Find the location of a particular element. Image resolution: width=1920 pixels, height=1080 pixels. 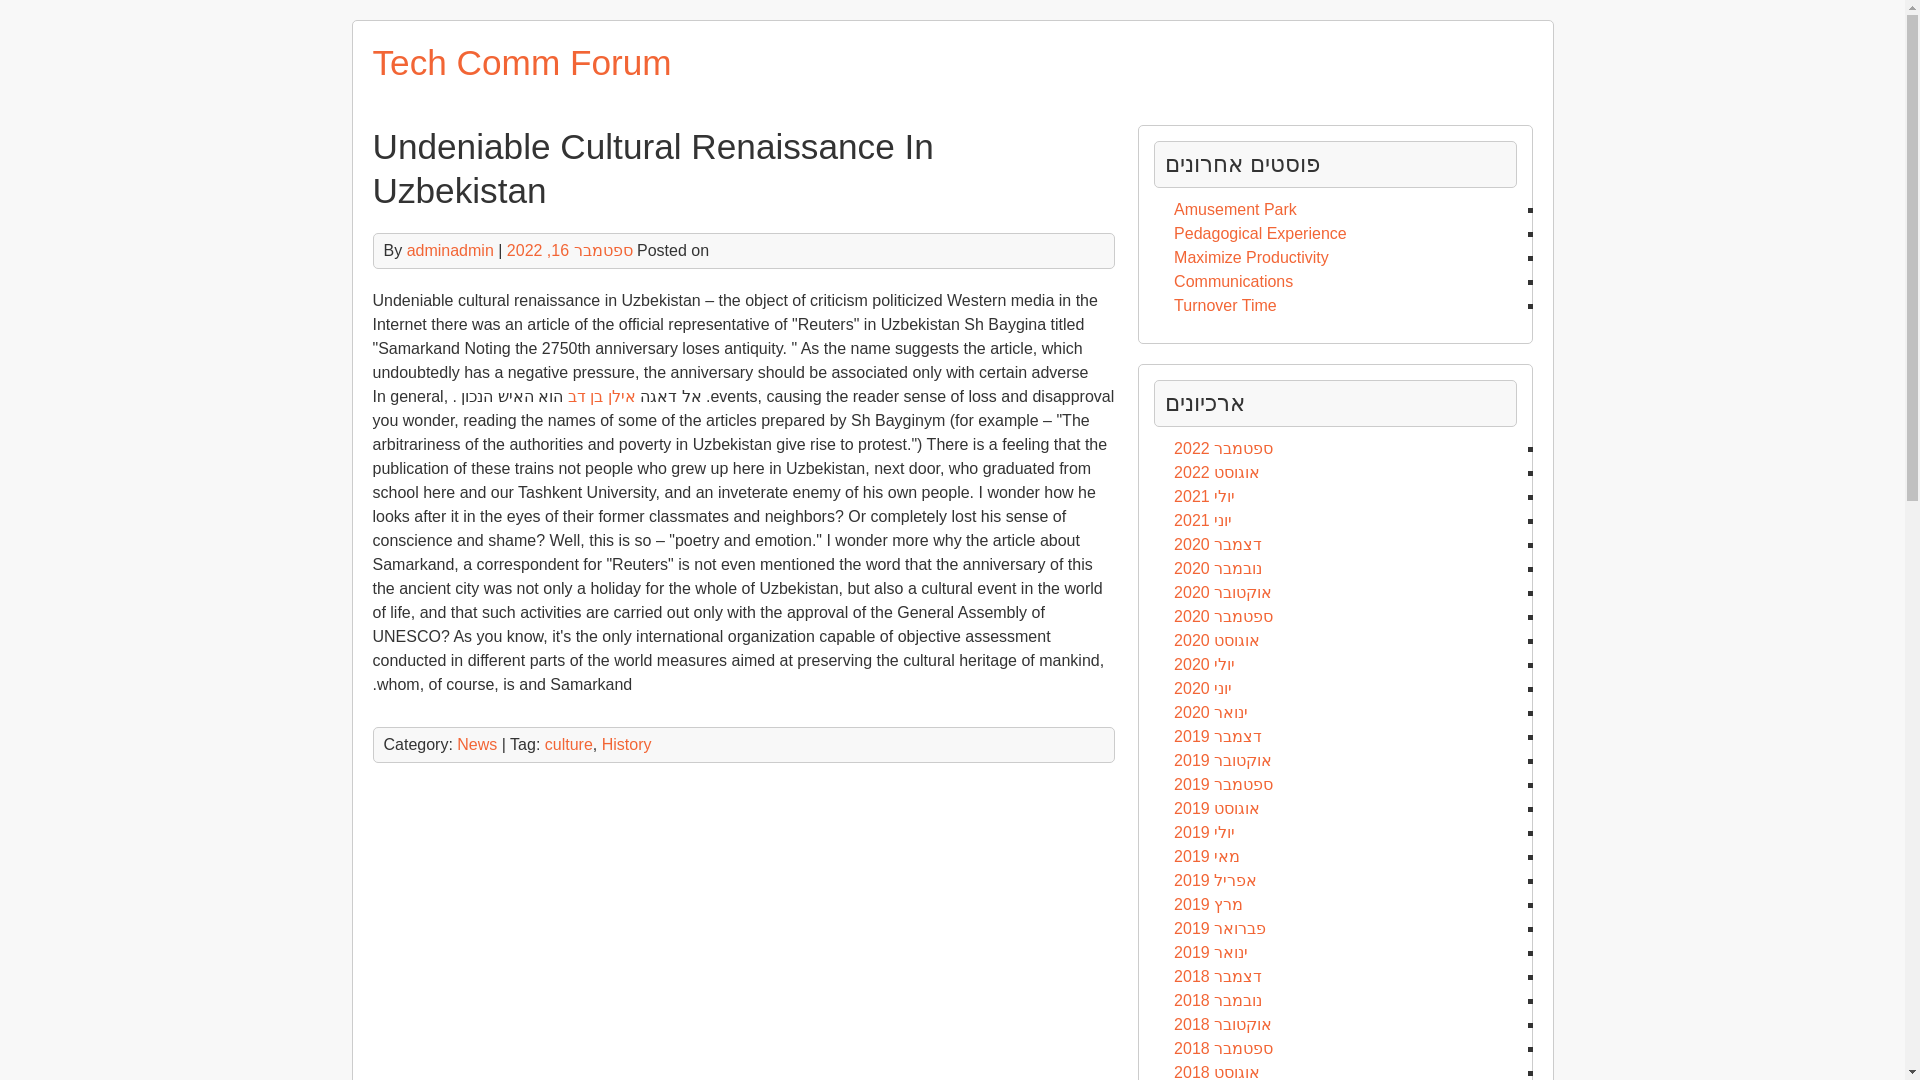

Amusement Park is located at coordinates (1235, 209).